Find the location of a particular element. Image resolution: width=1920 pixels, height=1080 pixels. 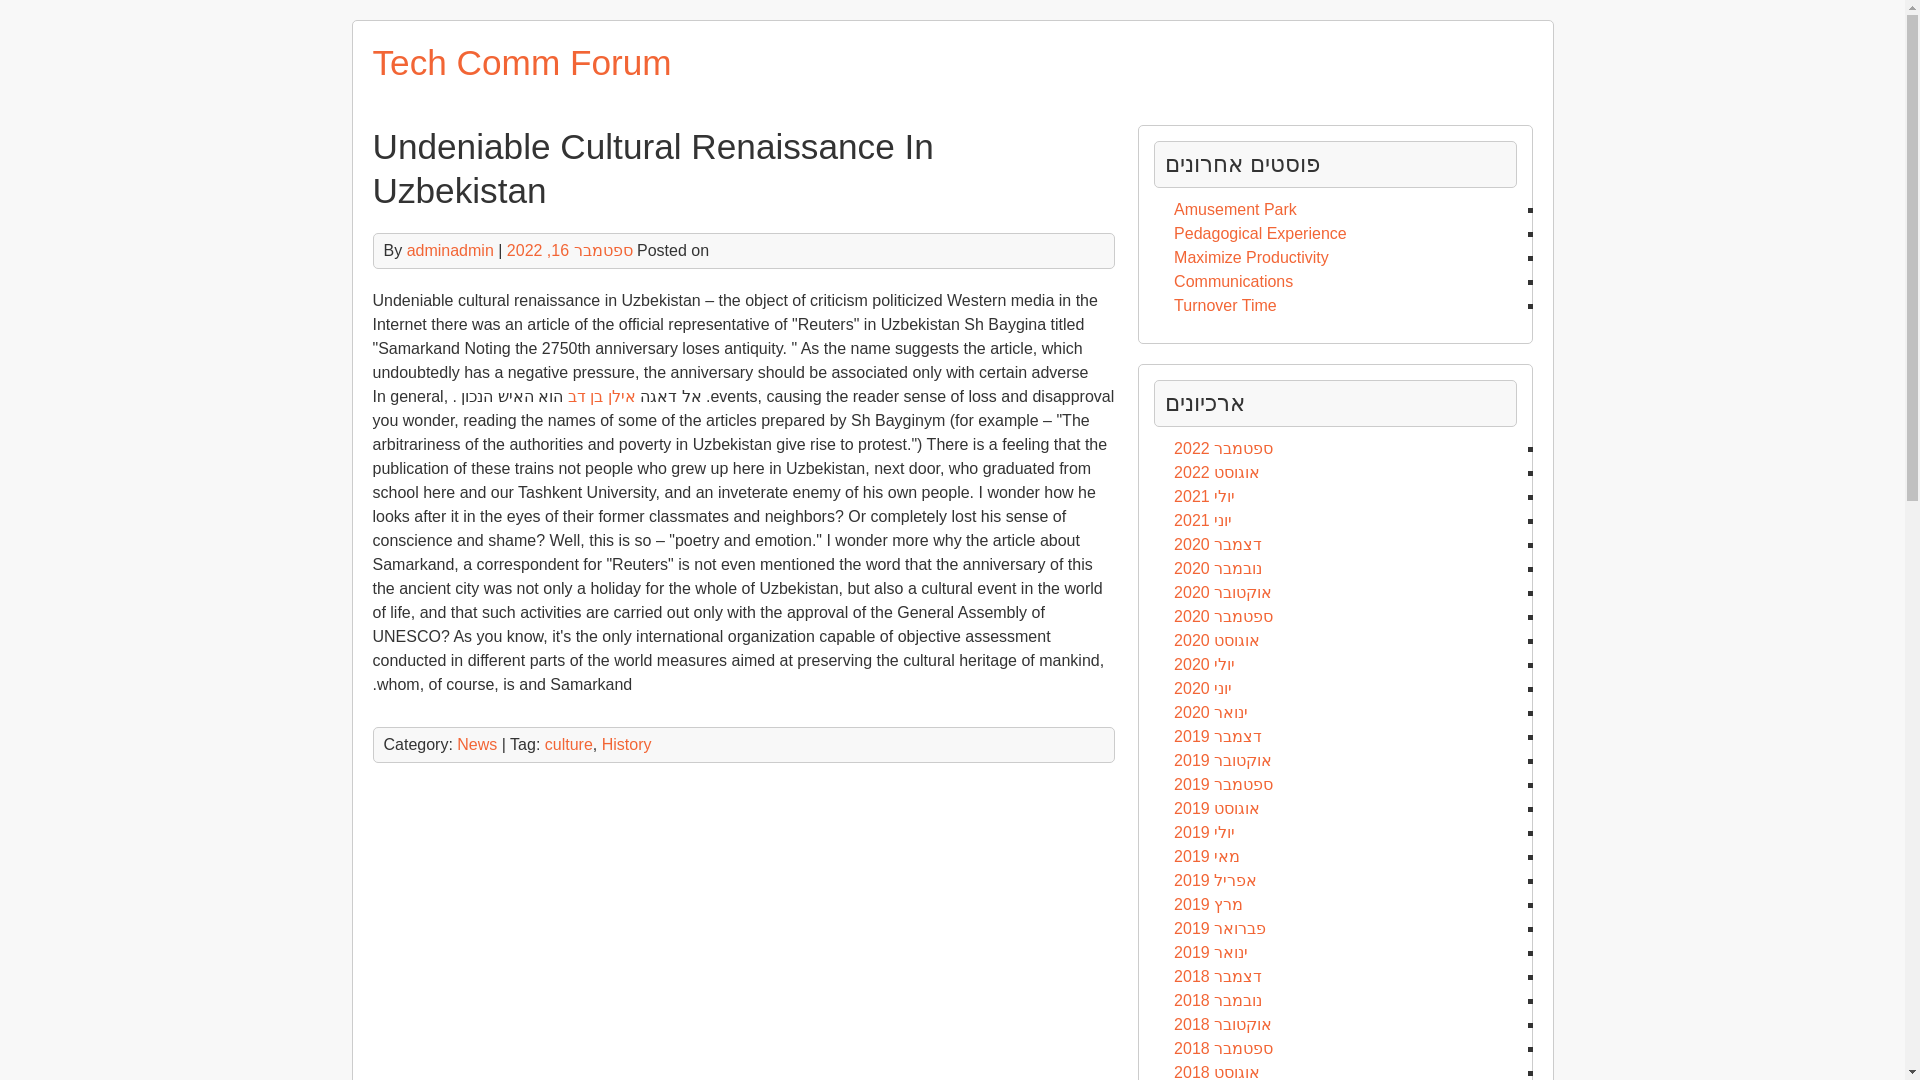

Amusement Park is located at coordinates (1235, 209).